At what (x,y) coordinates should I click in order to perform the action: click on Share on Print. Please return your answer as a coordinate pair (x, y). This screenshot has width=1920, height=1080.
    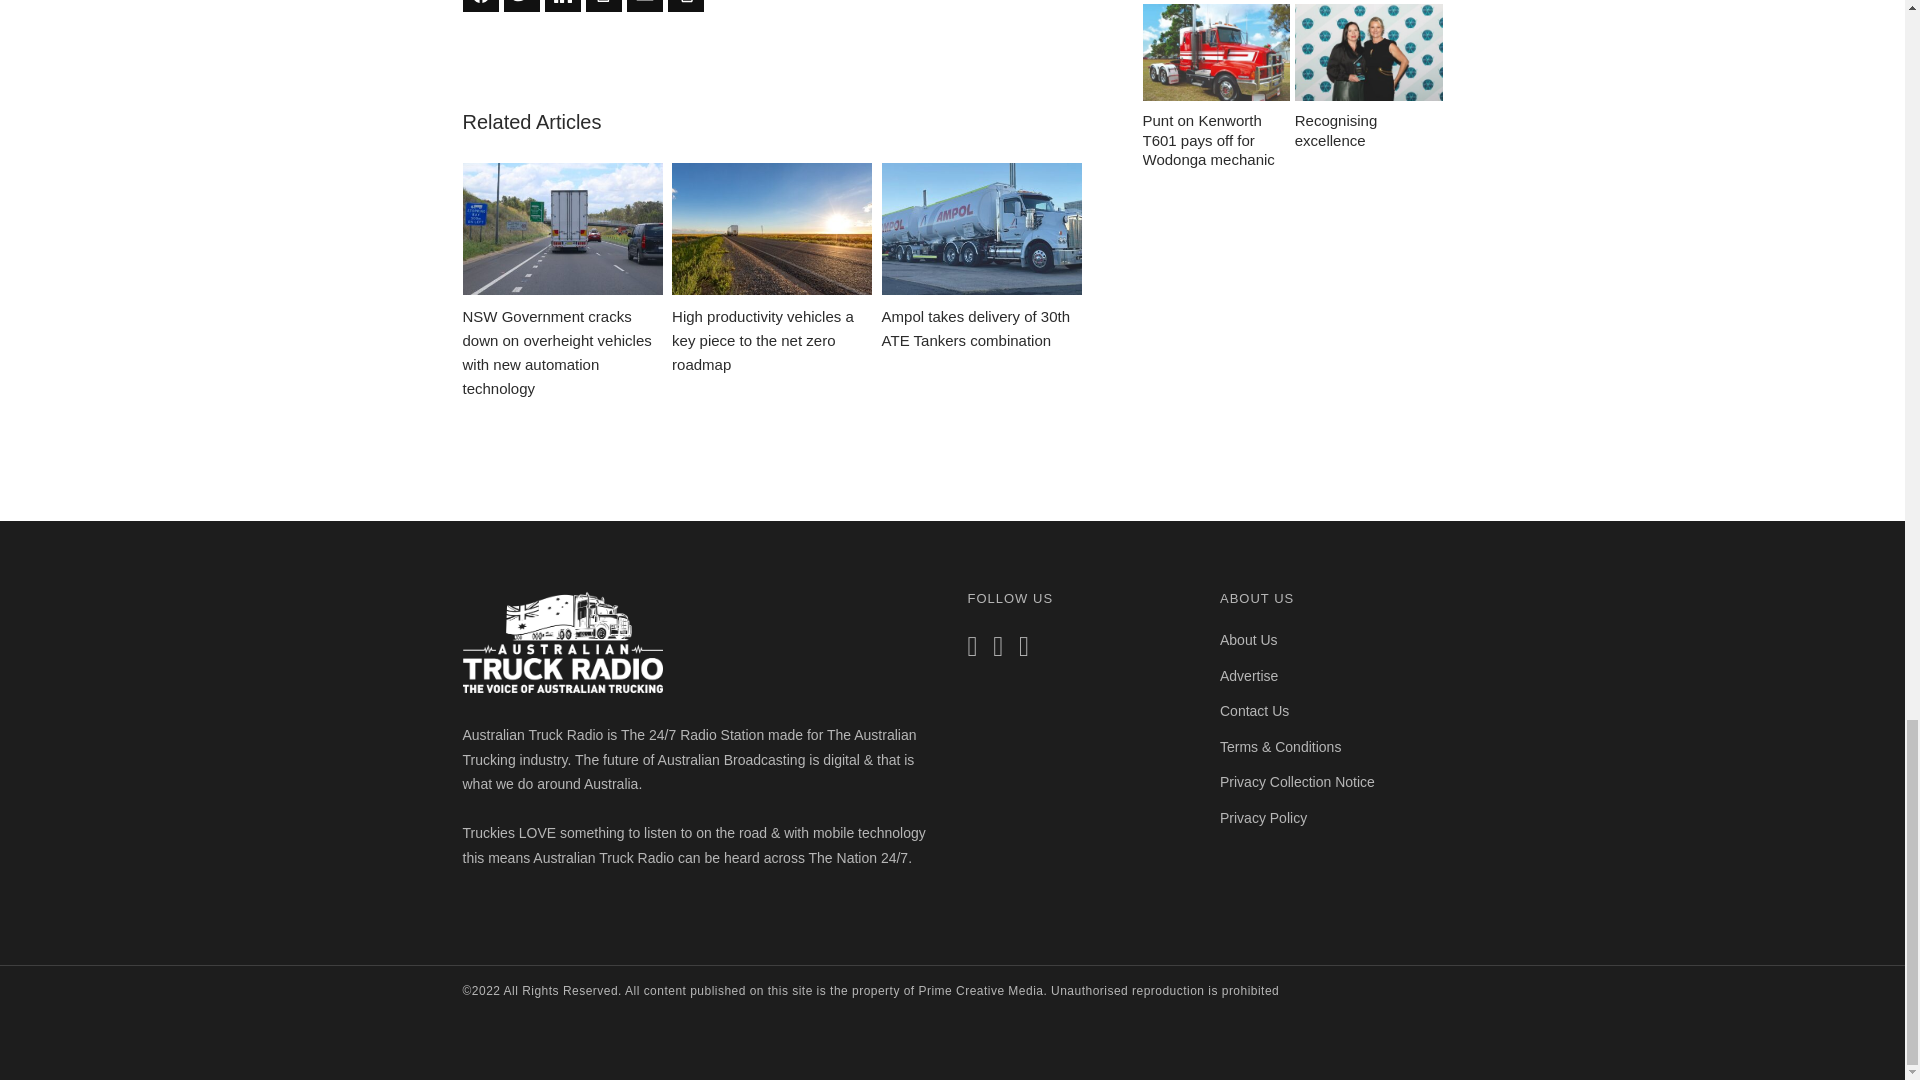
    Looking at the image, I should click on (604, 6).